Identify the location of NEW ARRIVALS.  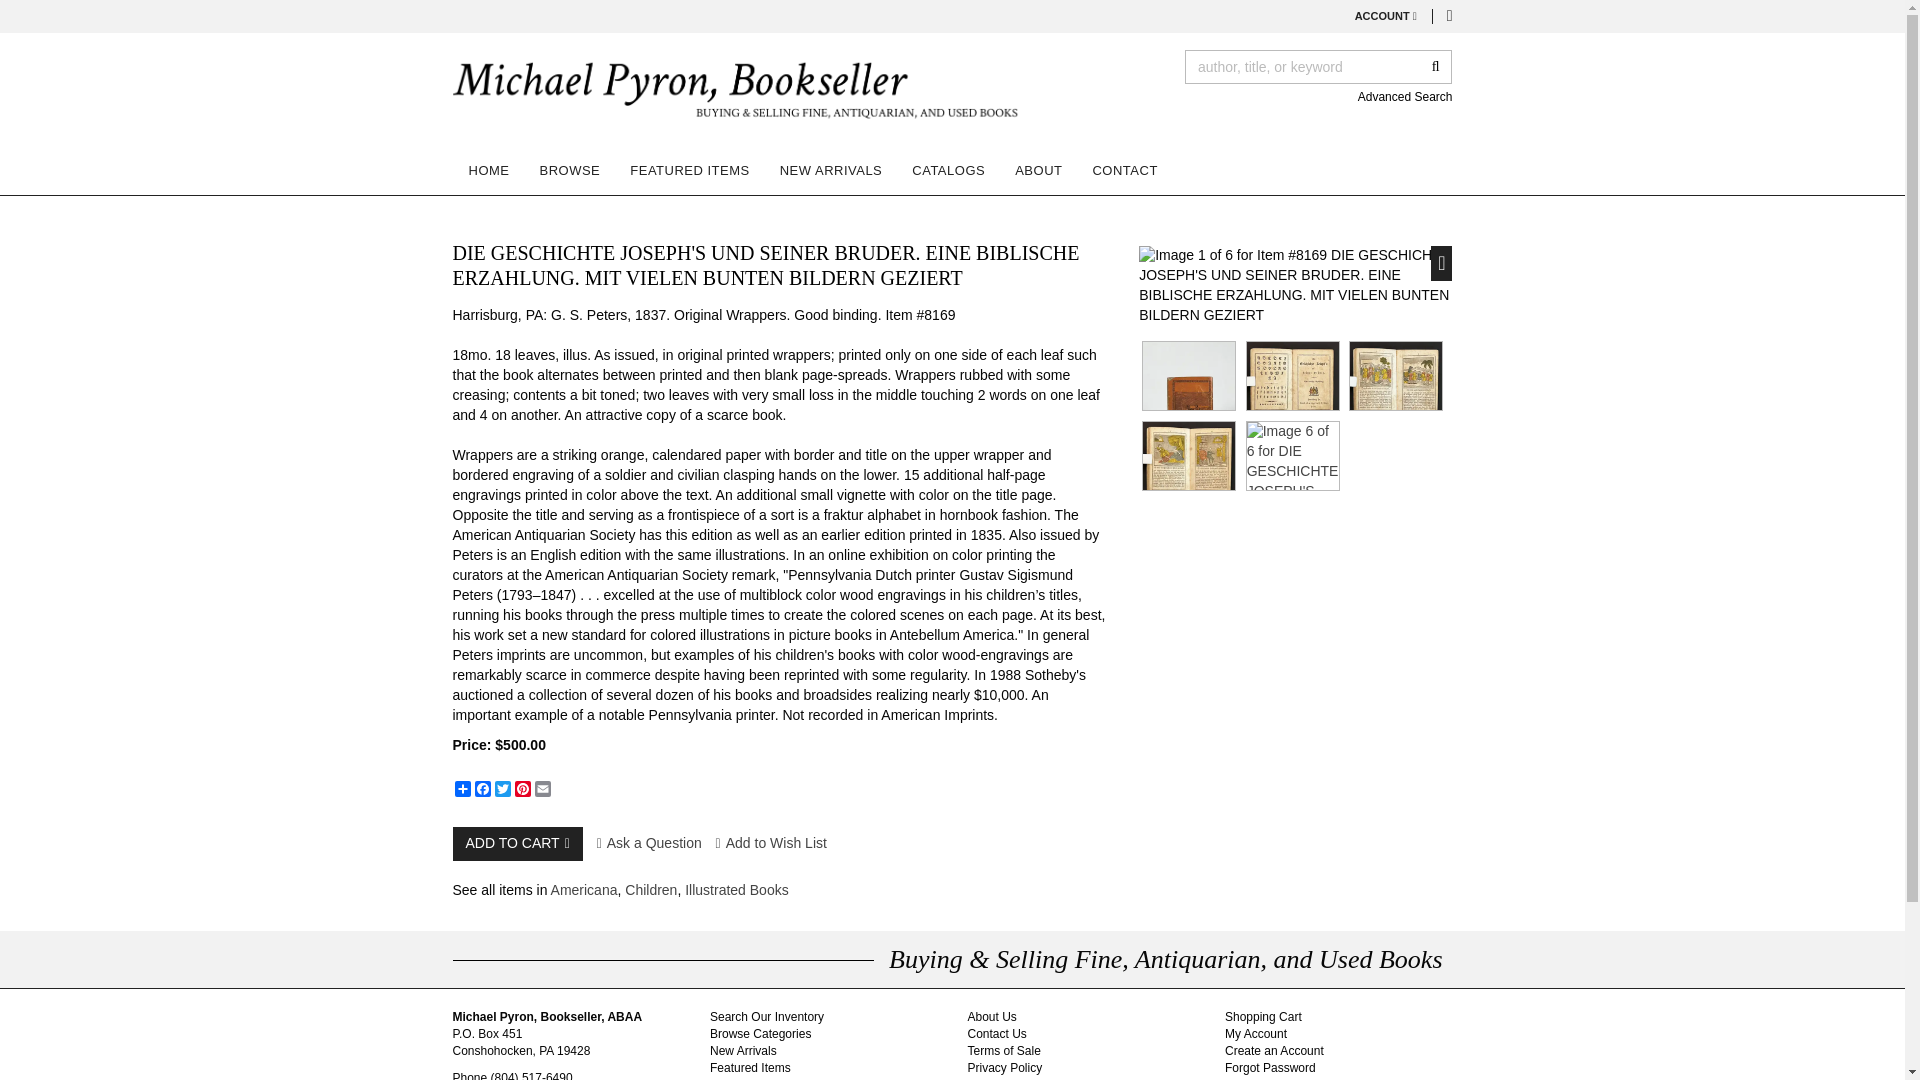
(831, 170).